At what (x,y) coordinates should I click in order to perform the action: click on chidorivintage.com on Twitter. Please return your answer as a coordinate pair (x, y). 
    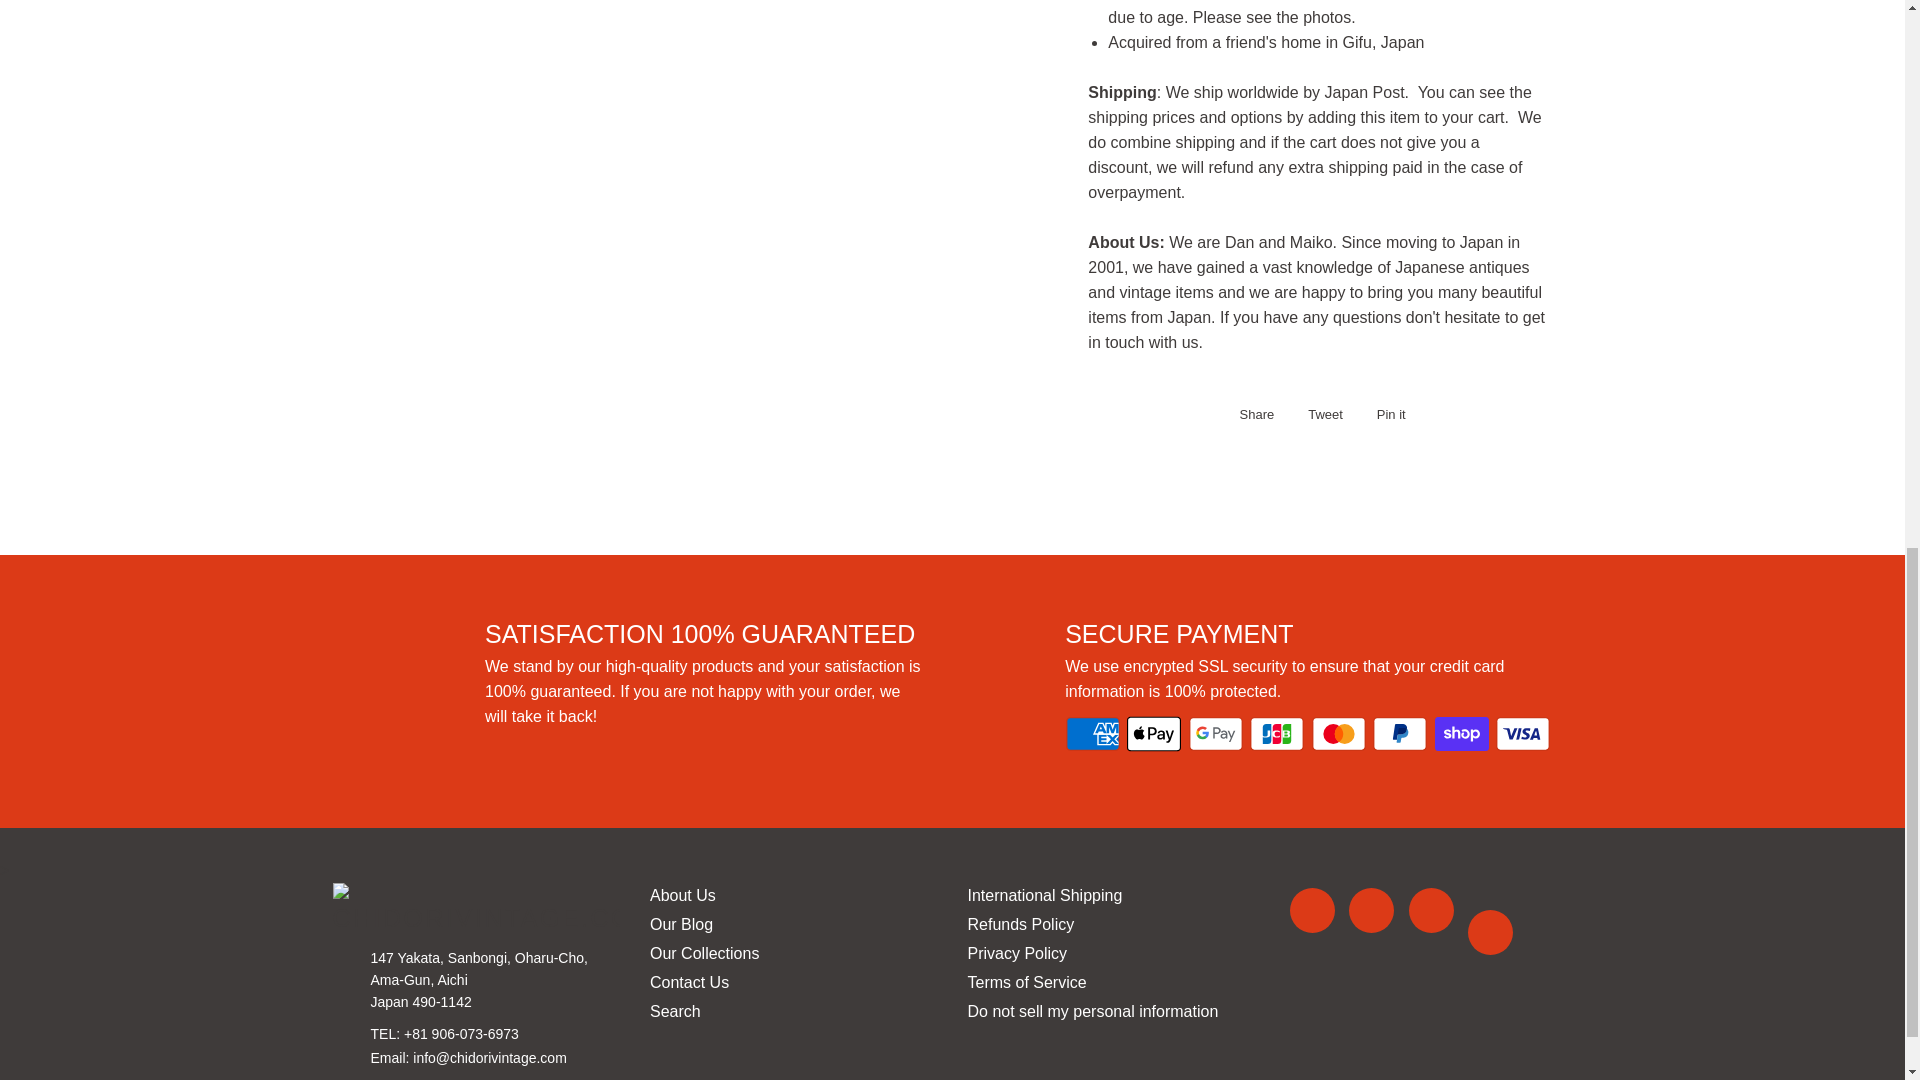
    Looking at the image, I should click on (1371, 910).